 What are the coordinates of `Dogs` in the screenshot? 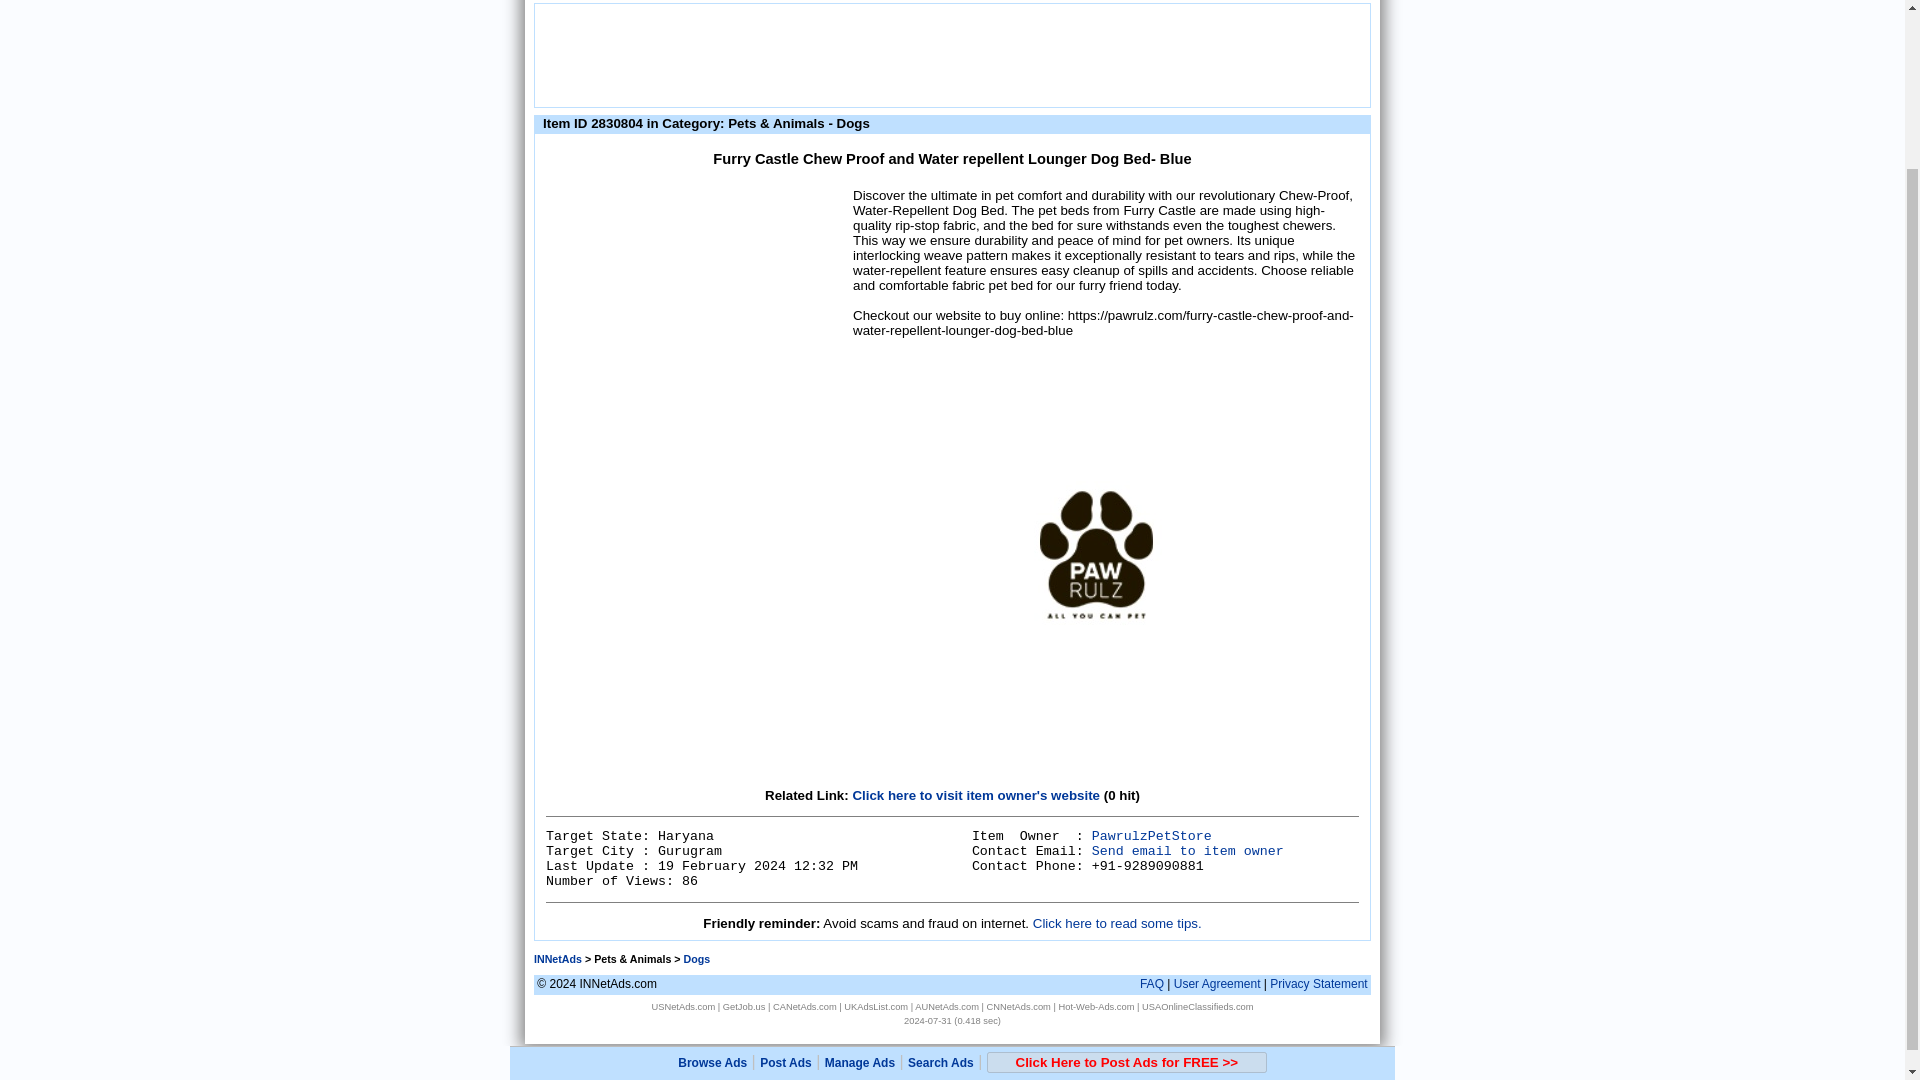 It's located at (696, 958).